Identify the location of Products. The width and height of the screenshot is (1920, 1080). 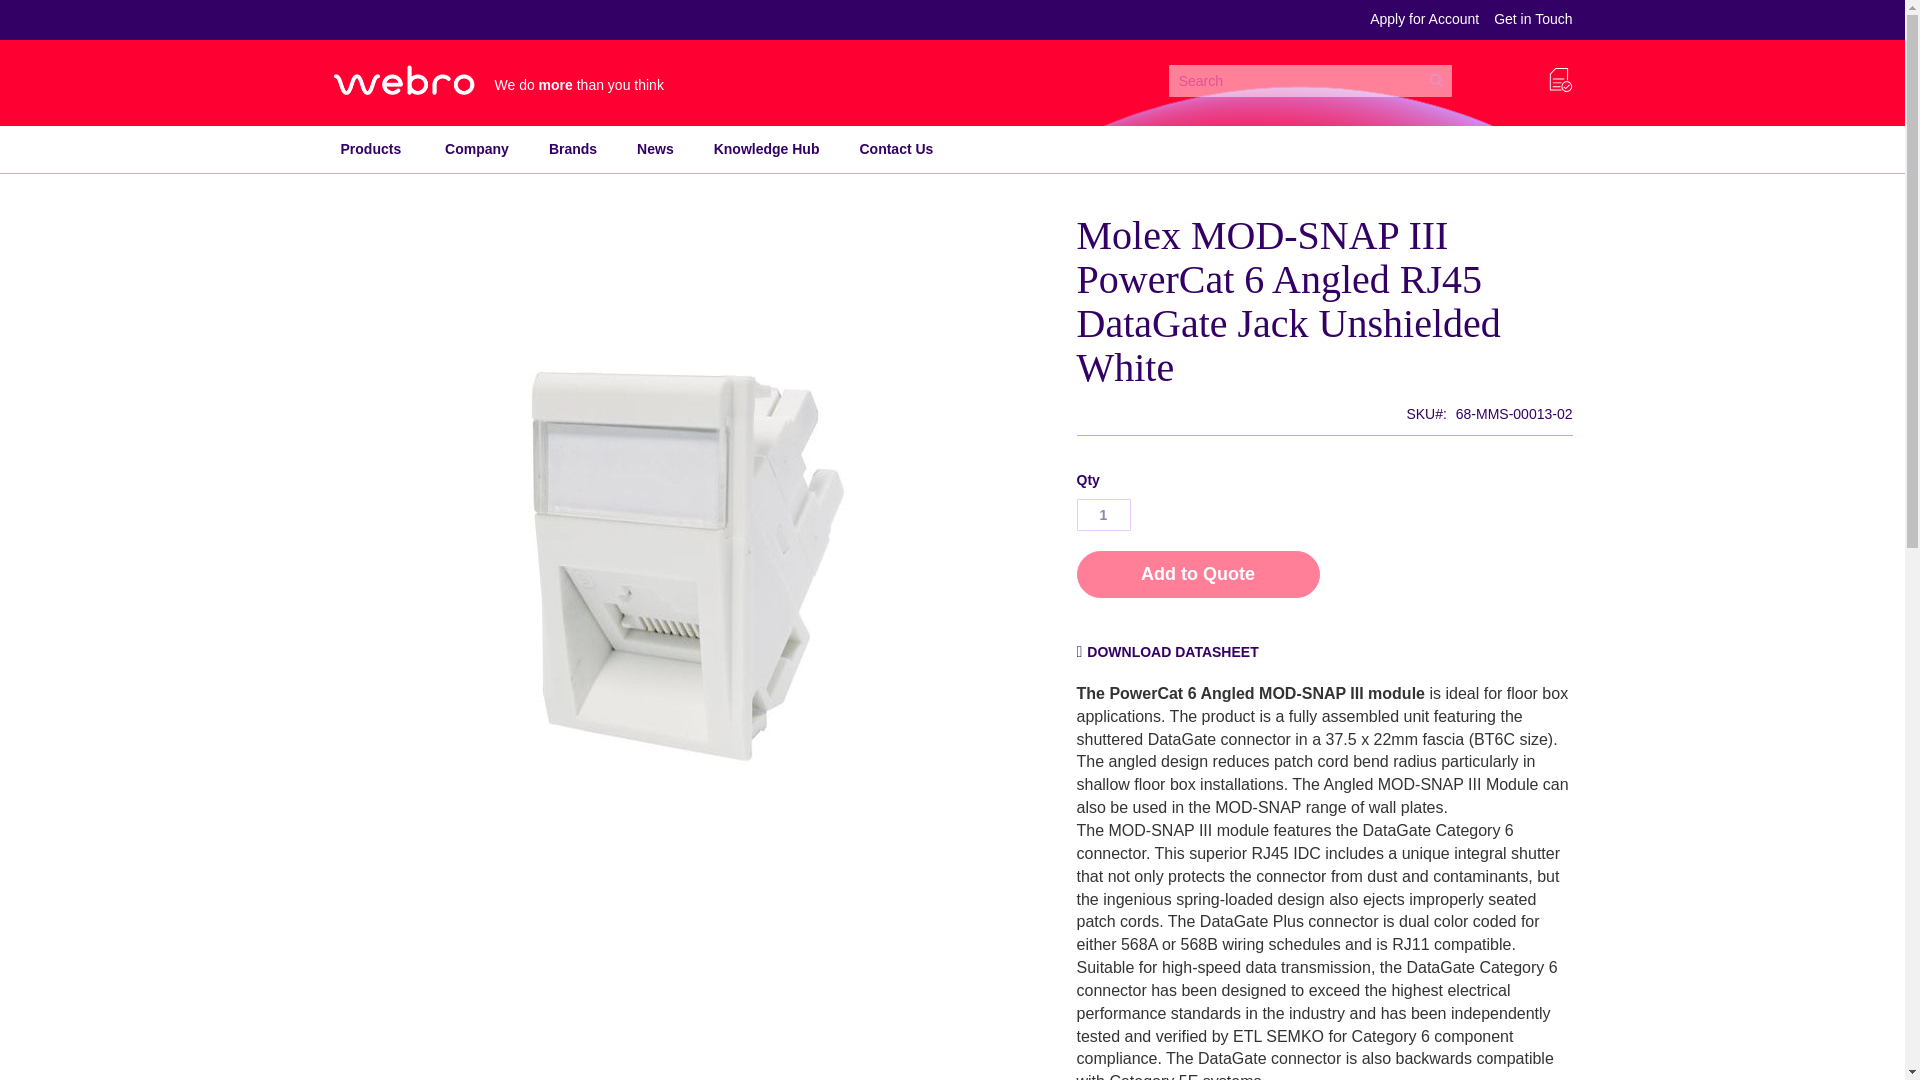
(370, 149).